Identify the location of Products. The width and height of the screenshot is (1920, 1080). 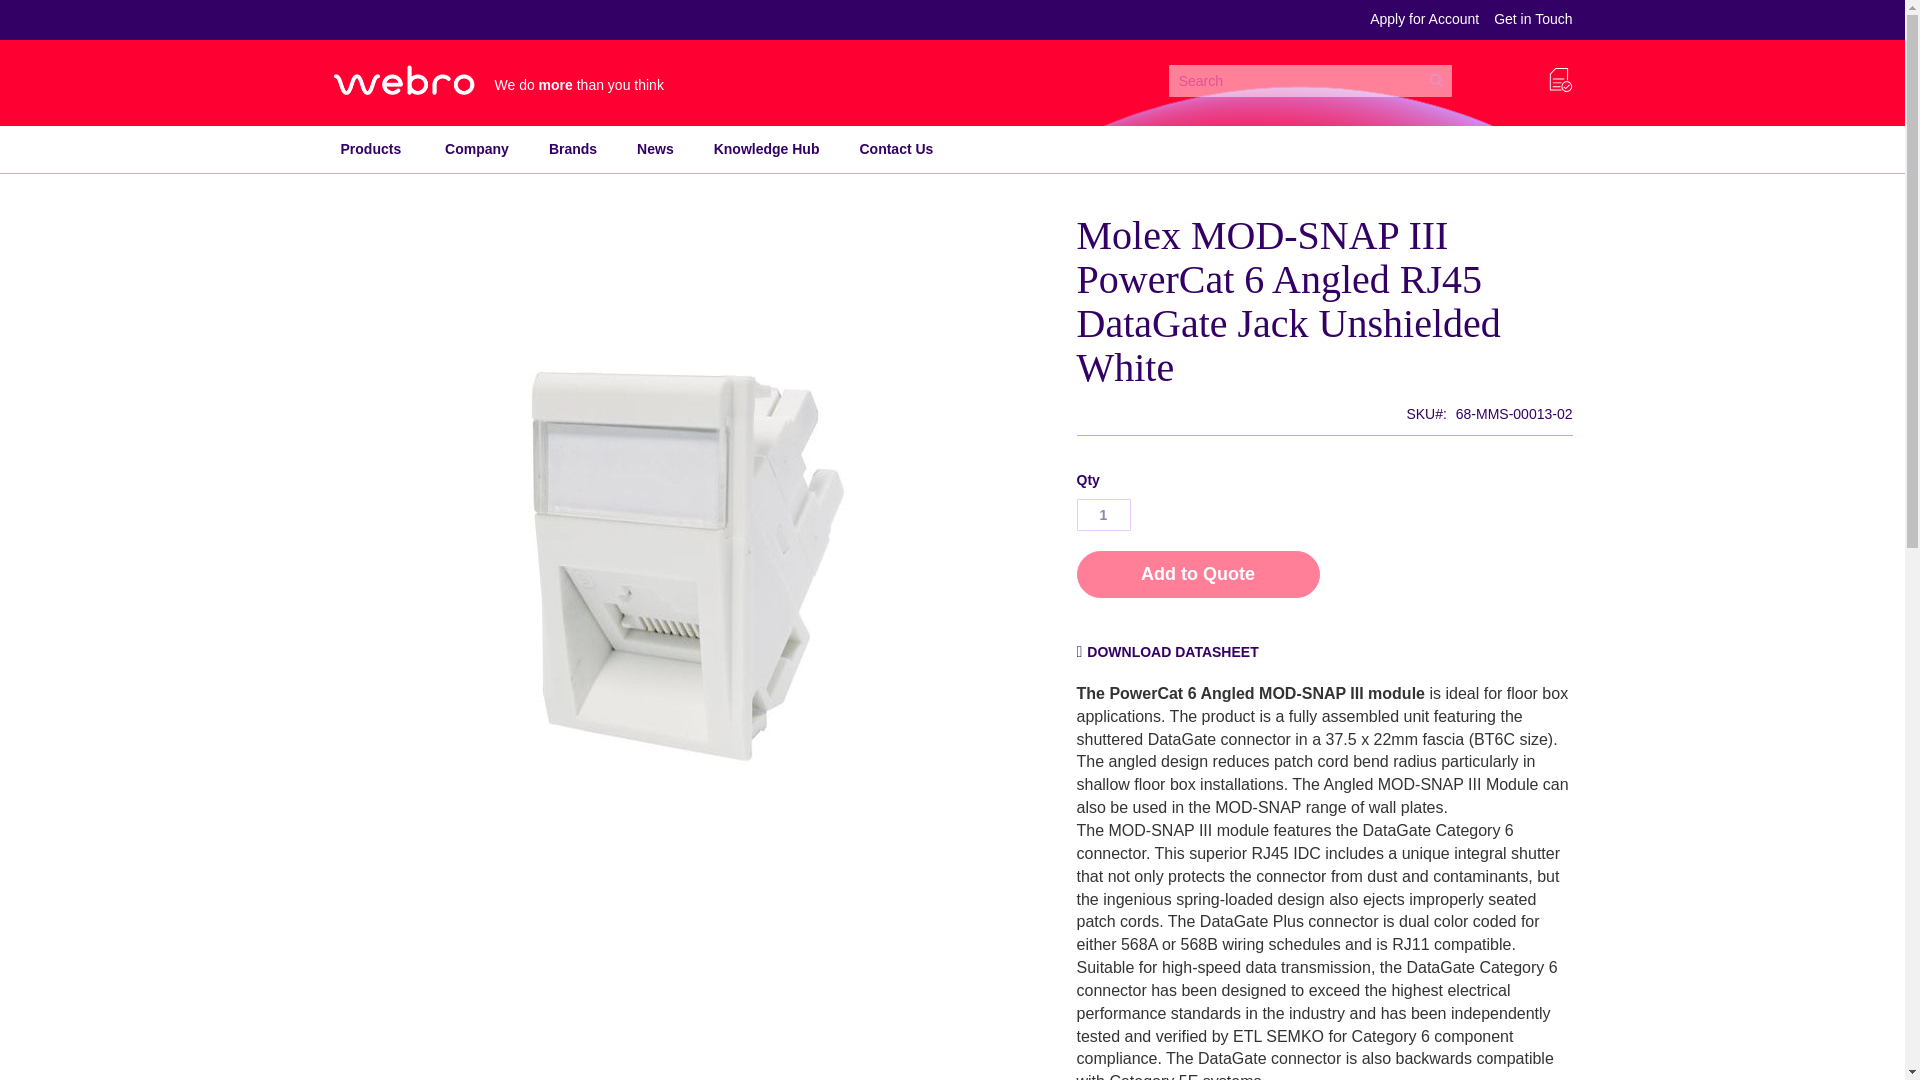
(370, 149).